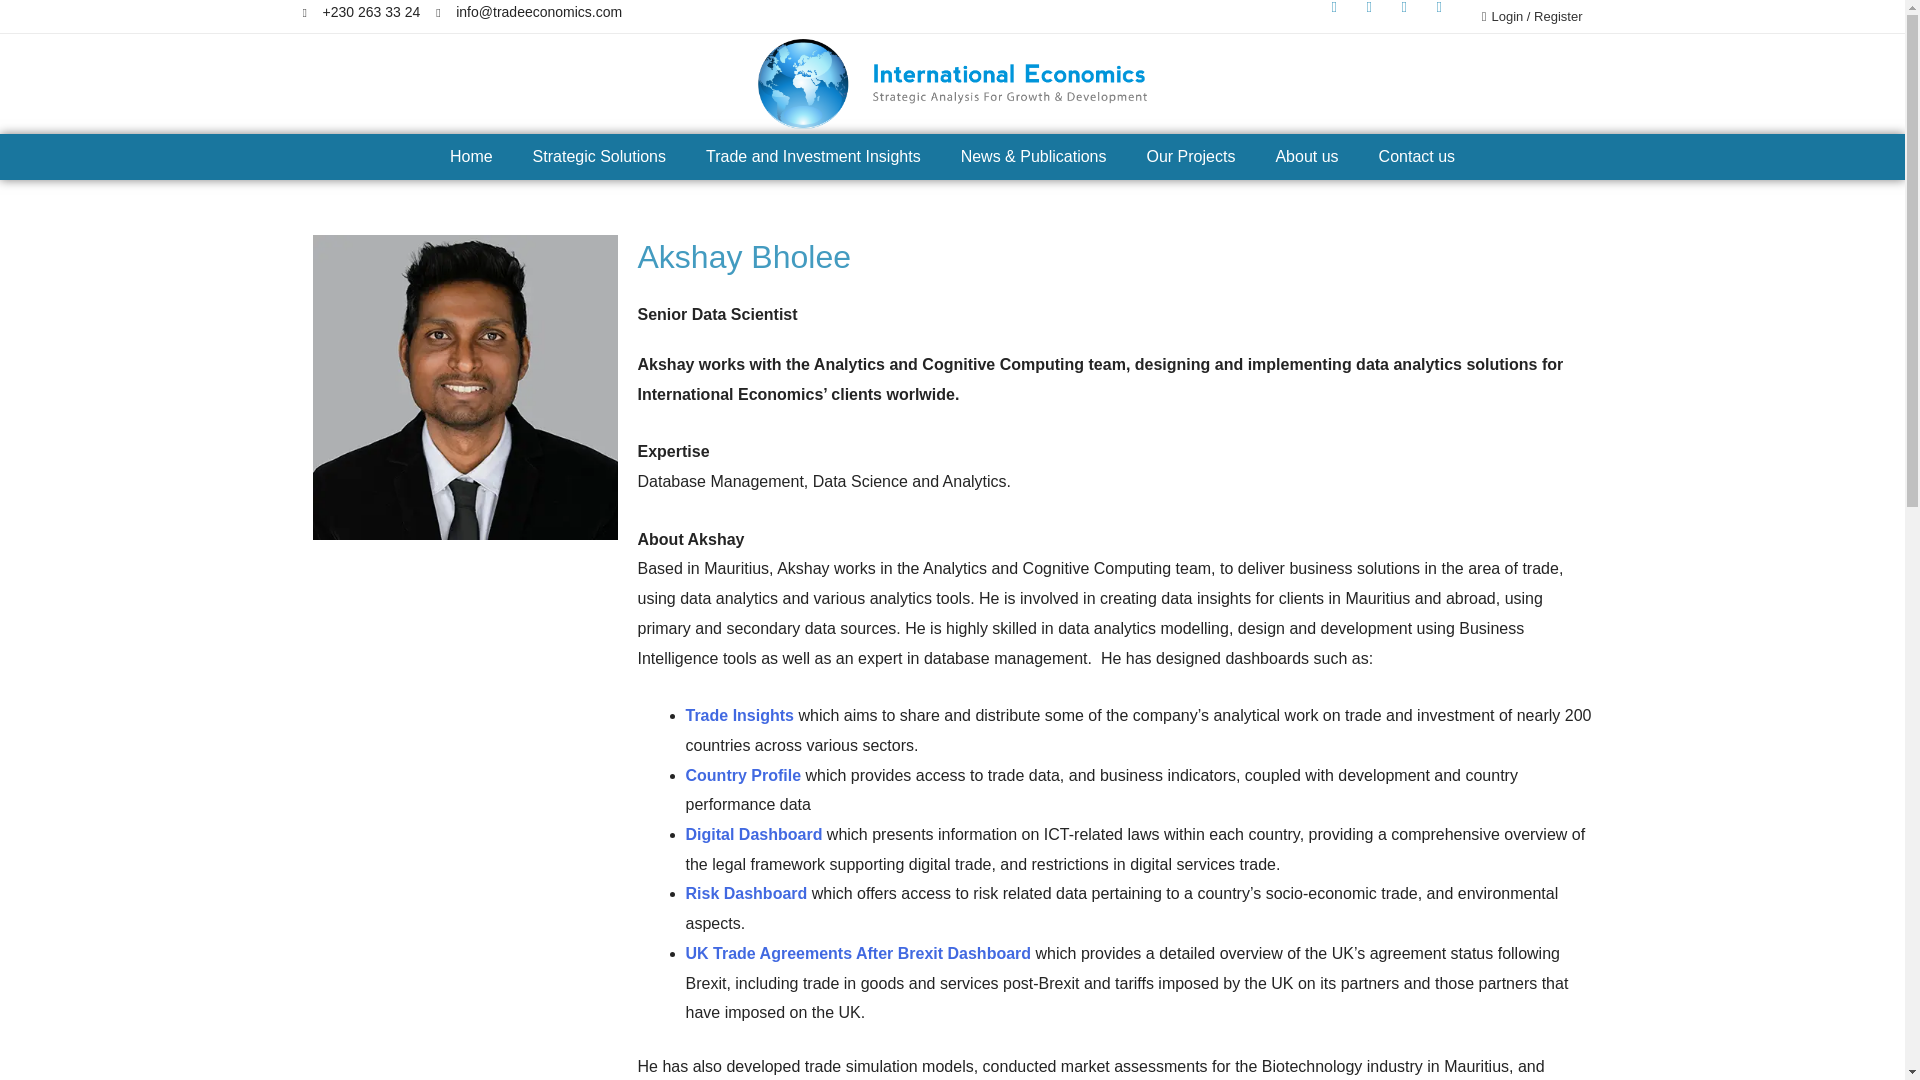  Describe the element at coordinates (812, 156) in the screenshot. I see `Trade and Investment Insights` at that location.